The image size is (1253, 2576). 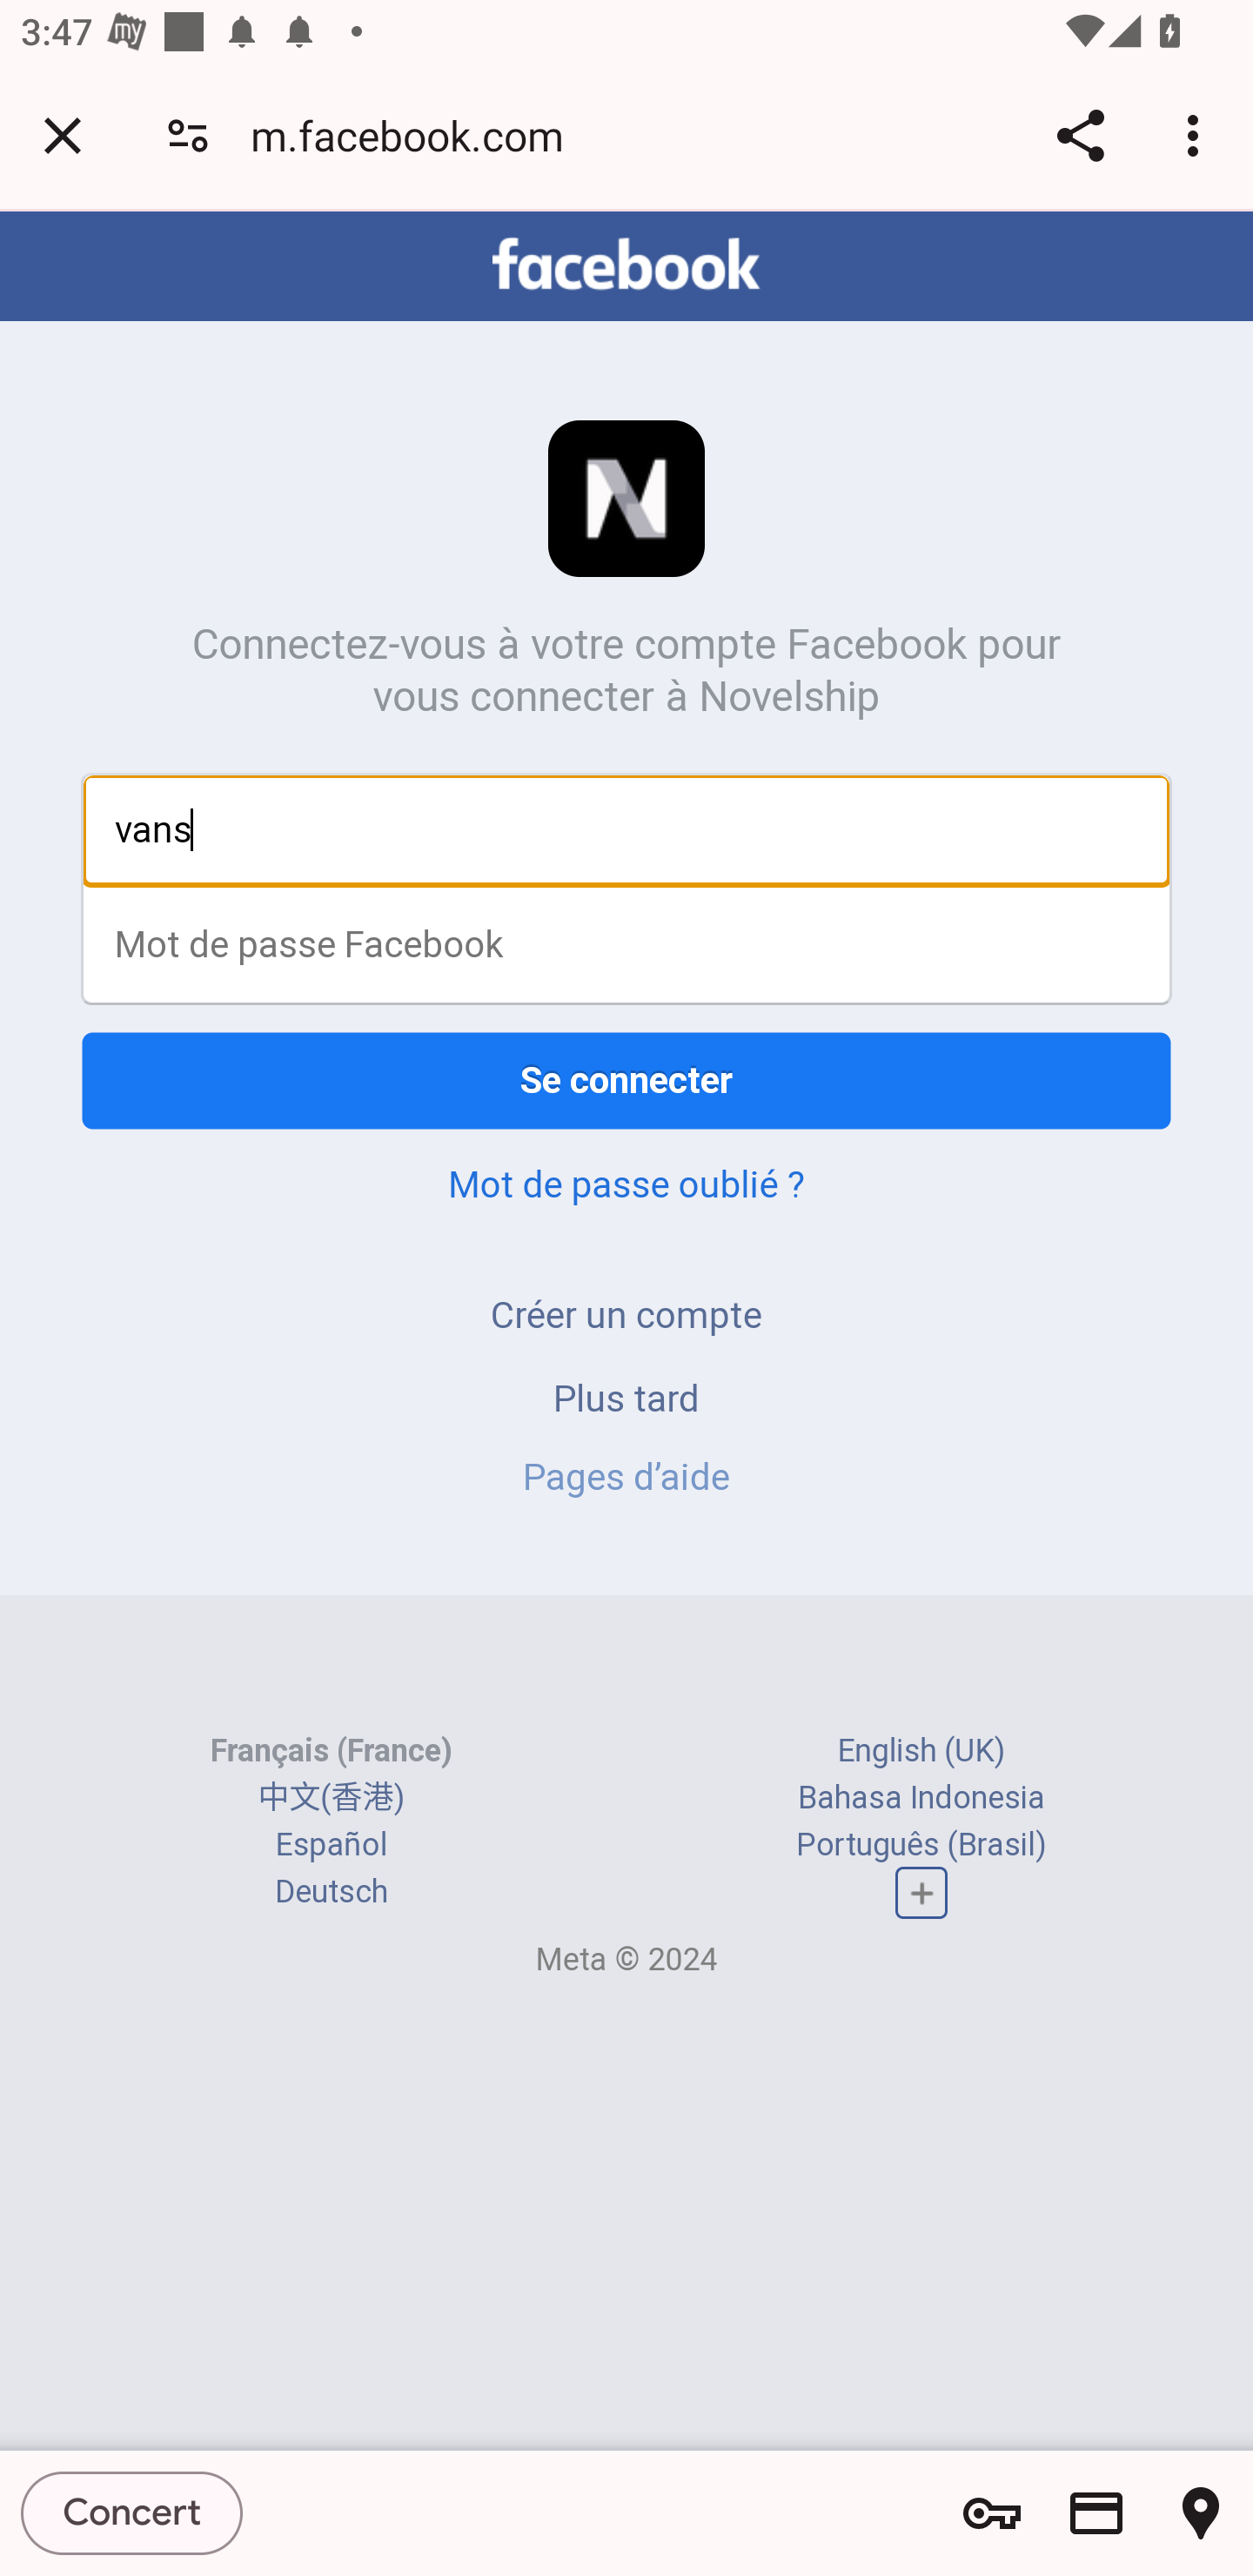 I want to click on Deutsch, so click(x=331, y=1892).